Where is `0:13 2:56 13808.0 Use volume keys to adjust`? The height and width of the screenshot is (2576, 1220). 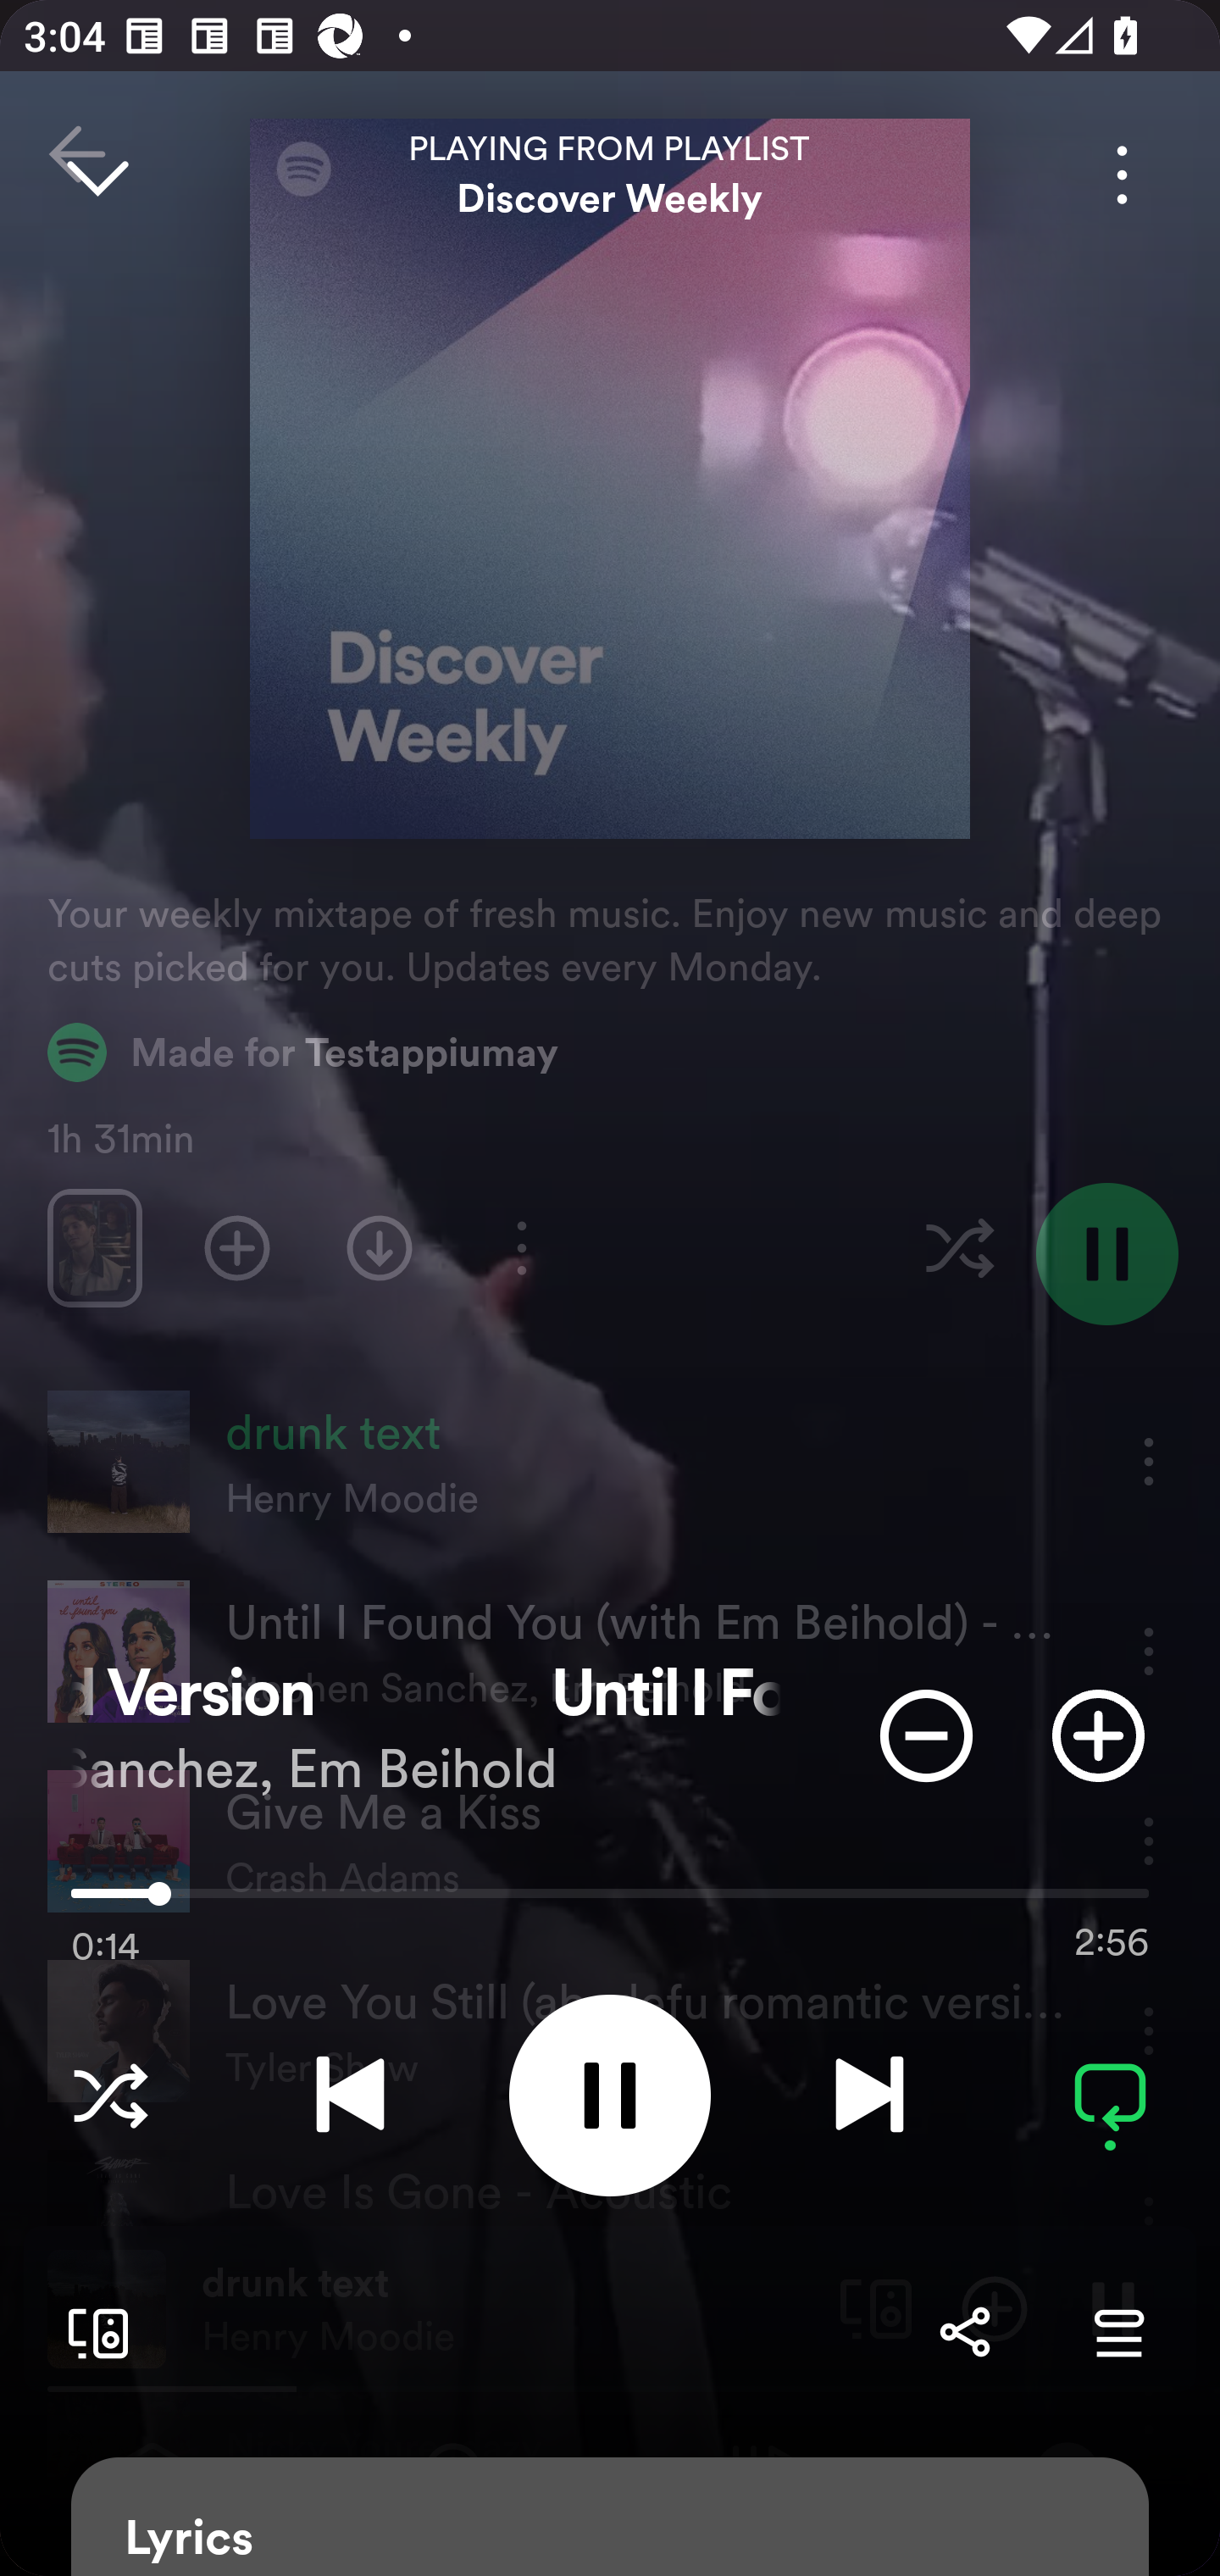 0:13 2:56 13808.0 Use volume keys to adjust is located at coordinates (610, 1901).